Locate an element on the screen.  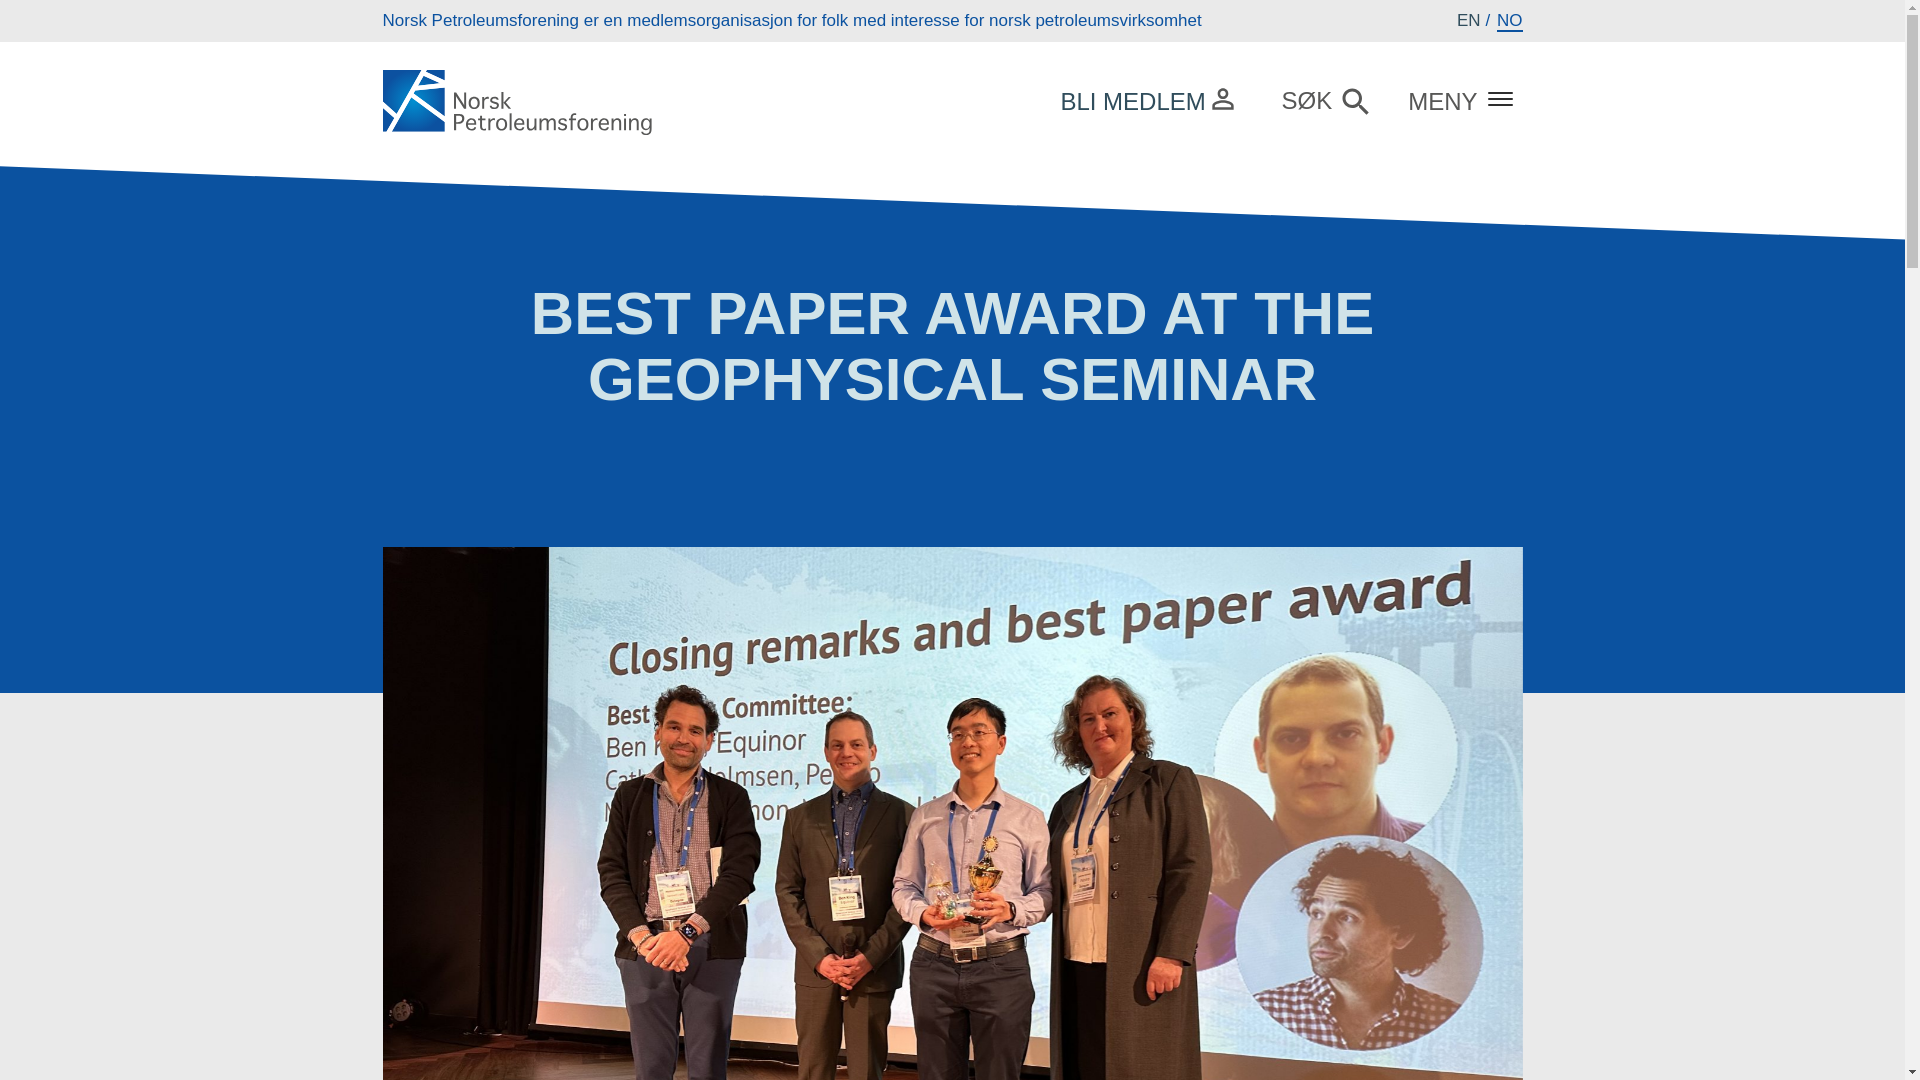
BLI MEDLEM Created with Sketch. is located at coordinates (1146, 99).